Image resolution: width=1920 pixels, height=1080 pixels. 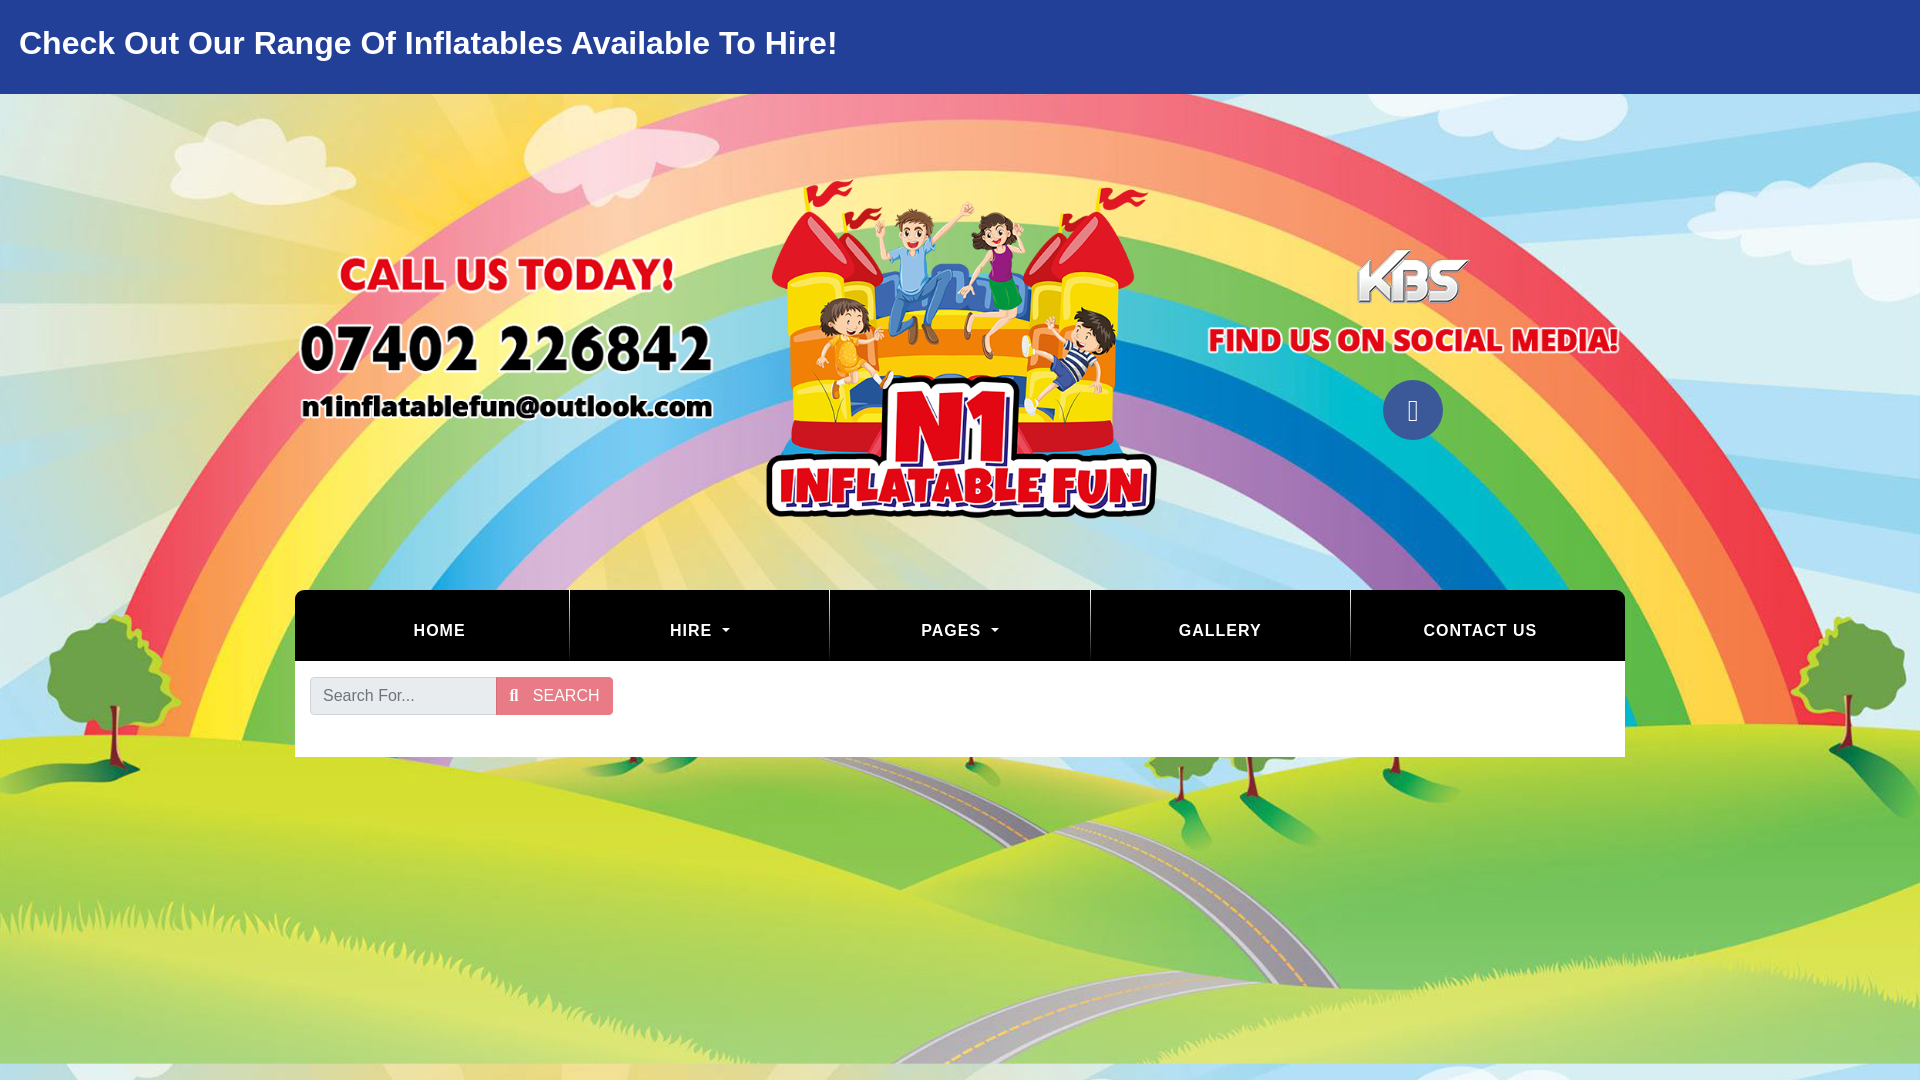 What do you see at coordinates (960, 340) in the screenshot?
I see `N1 Inflatable Fun` at bounding box center [960, 340].